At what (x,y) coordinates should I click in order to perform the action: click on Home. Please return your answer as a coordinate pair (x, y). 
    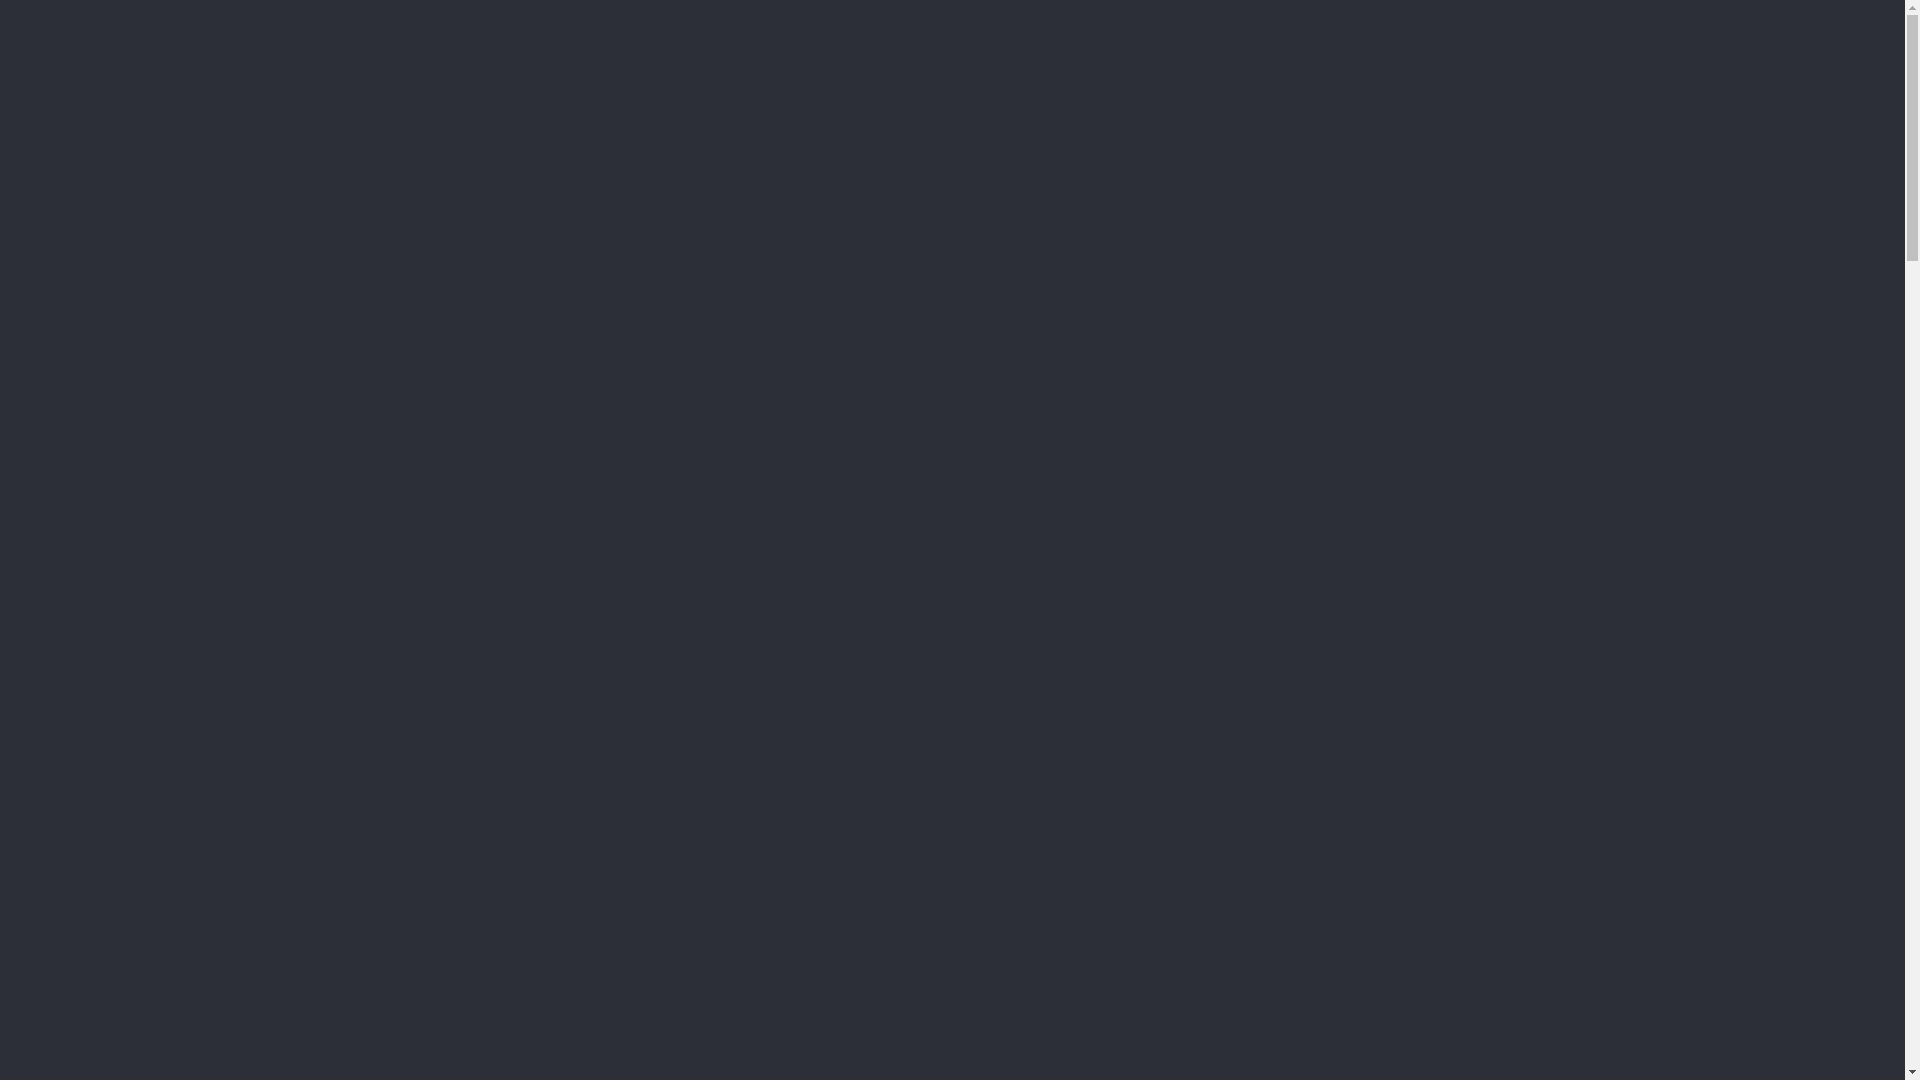
    Looking at the image, I should click on (891, 78).